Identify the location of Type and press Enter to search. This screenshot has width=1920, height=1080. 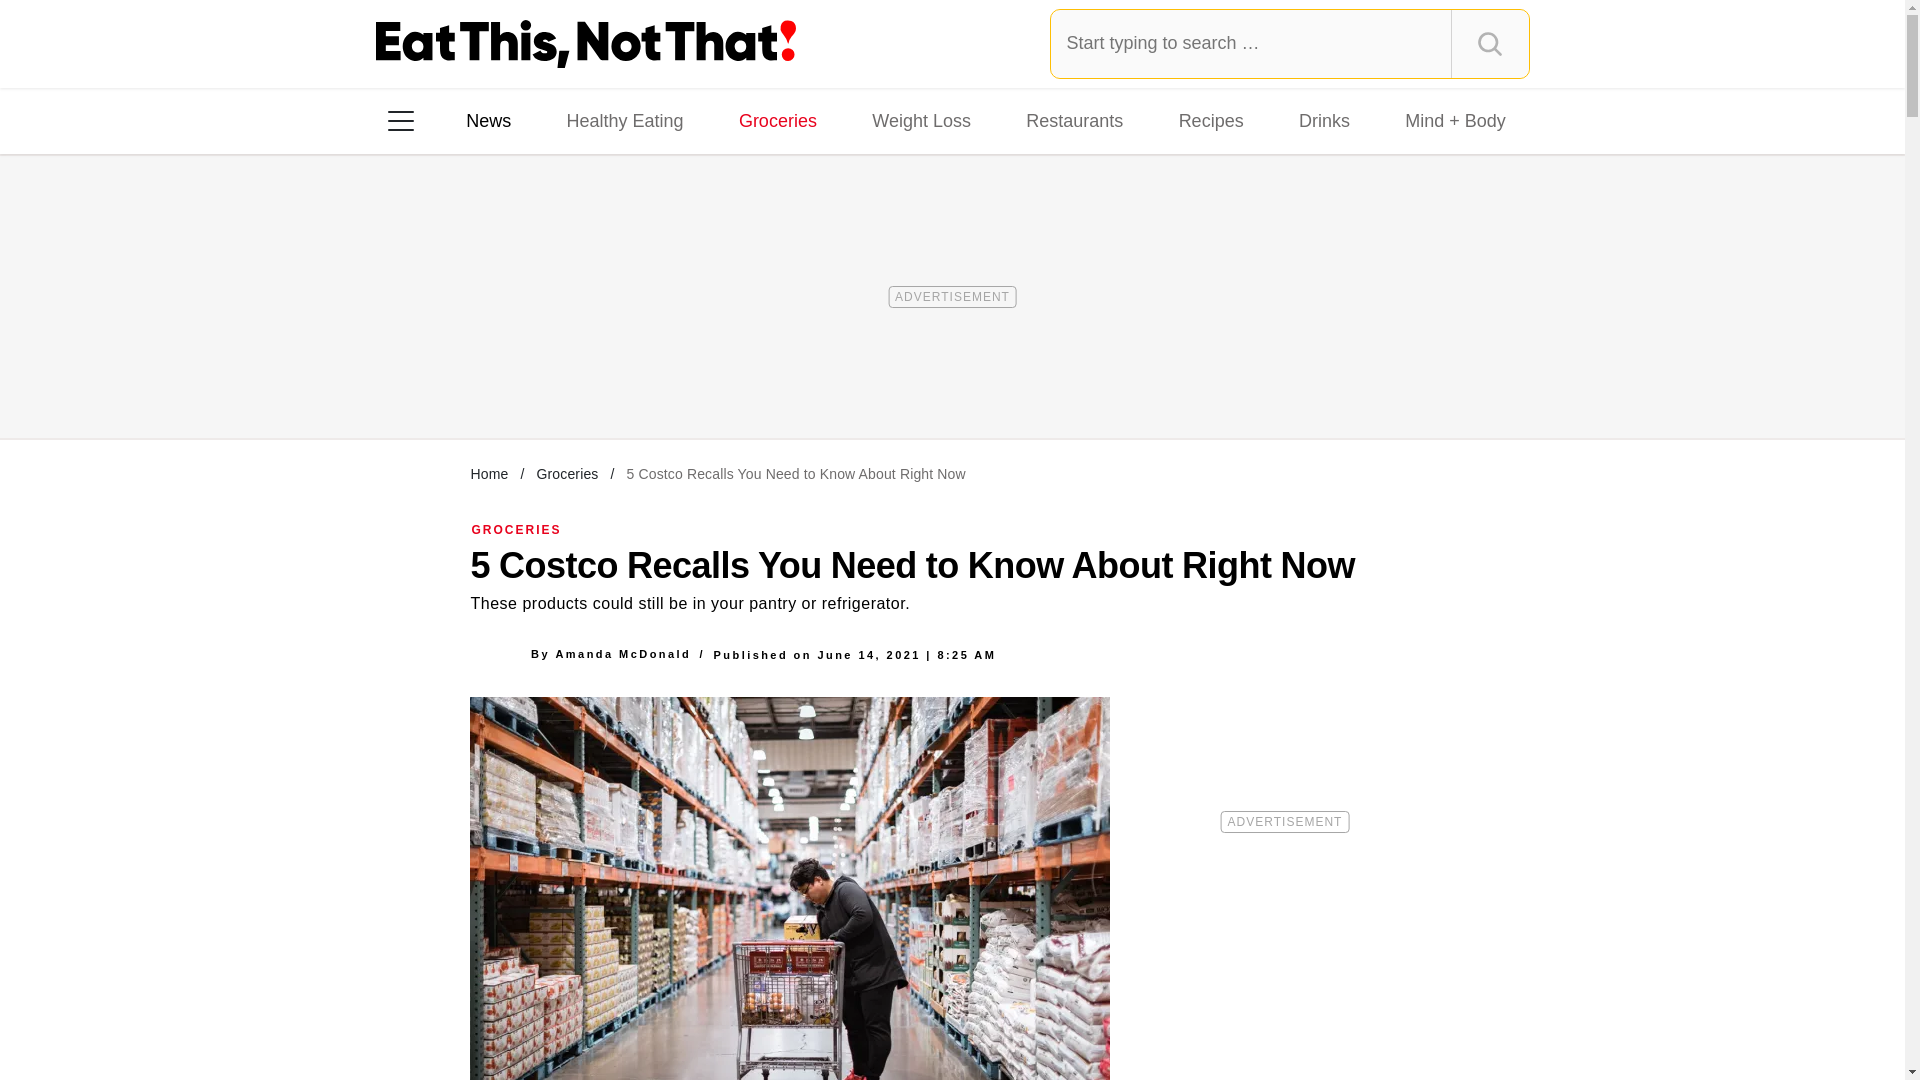
(1290, 43).